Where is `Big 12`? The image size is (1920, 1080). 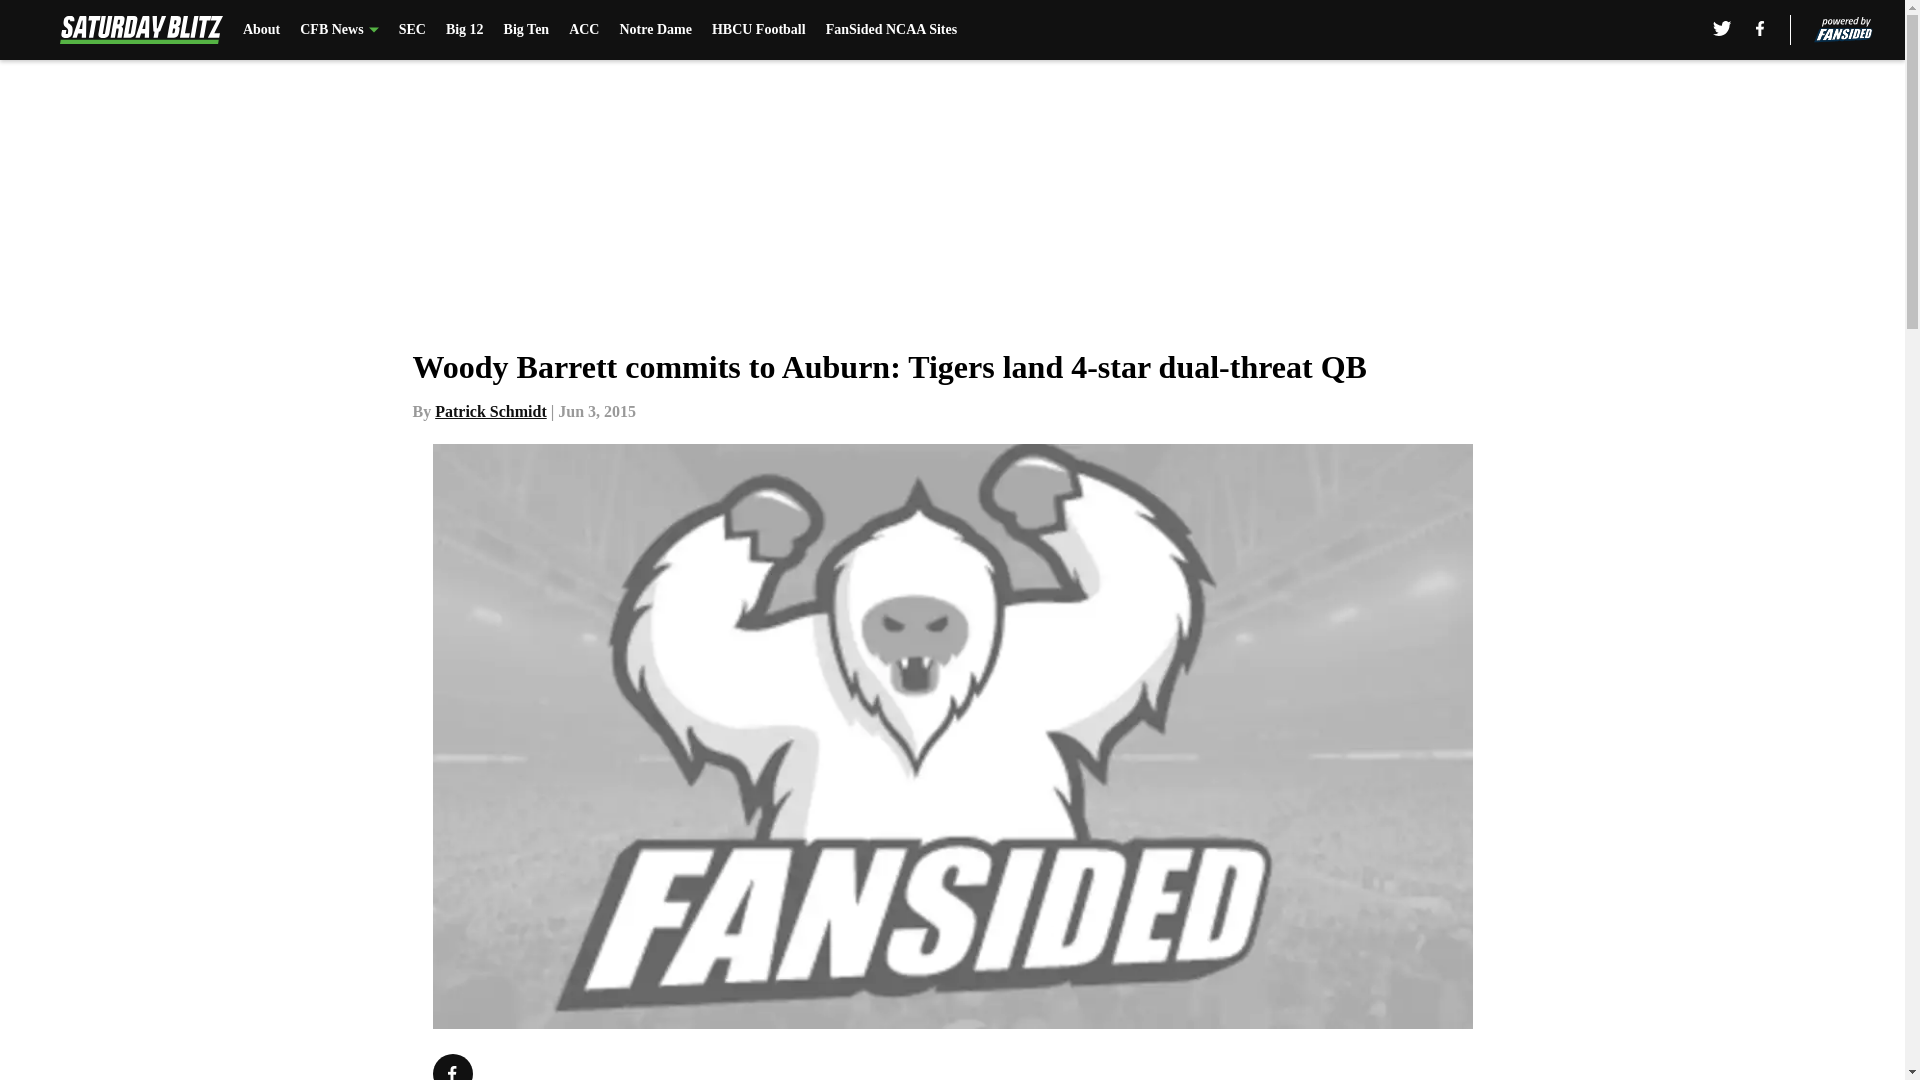
Big 12 is located at coordinates (464, 30).